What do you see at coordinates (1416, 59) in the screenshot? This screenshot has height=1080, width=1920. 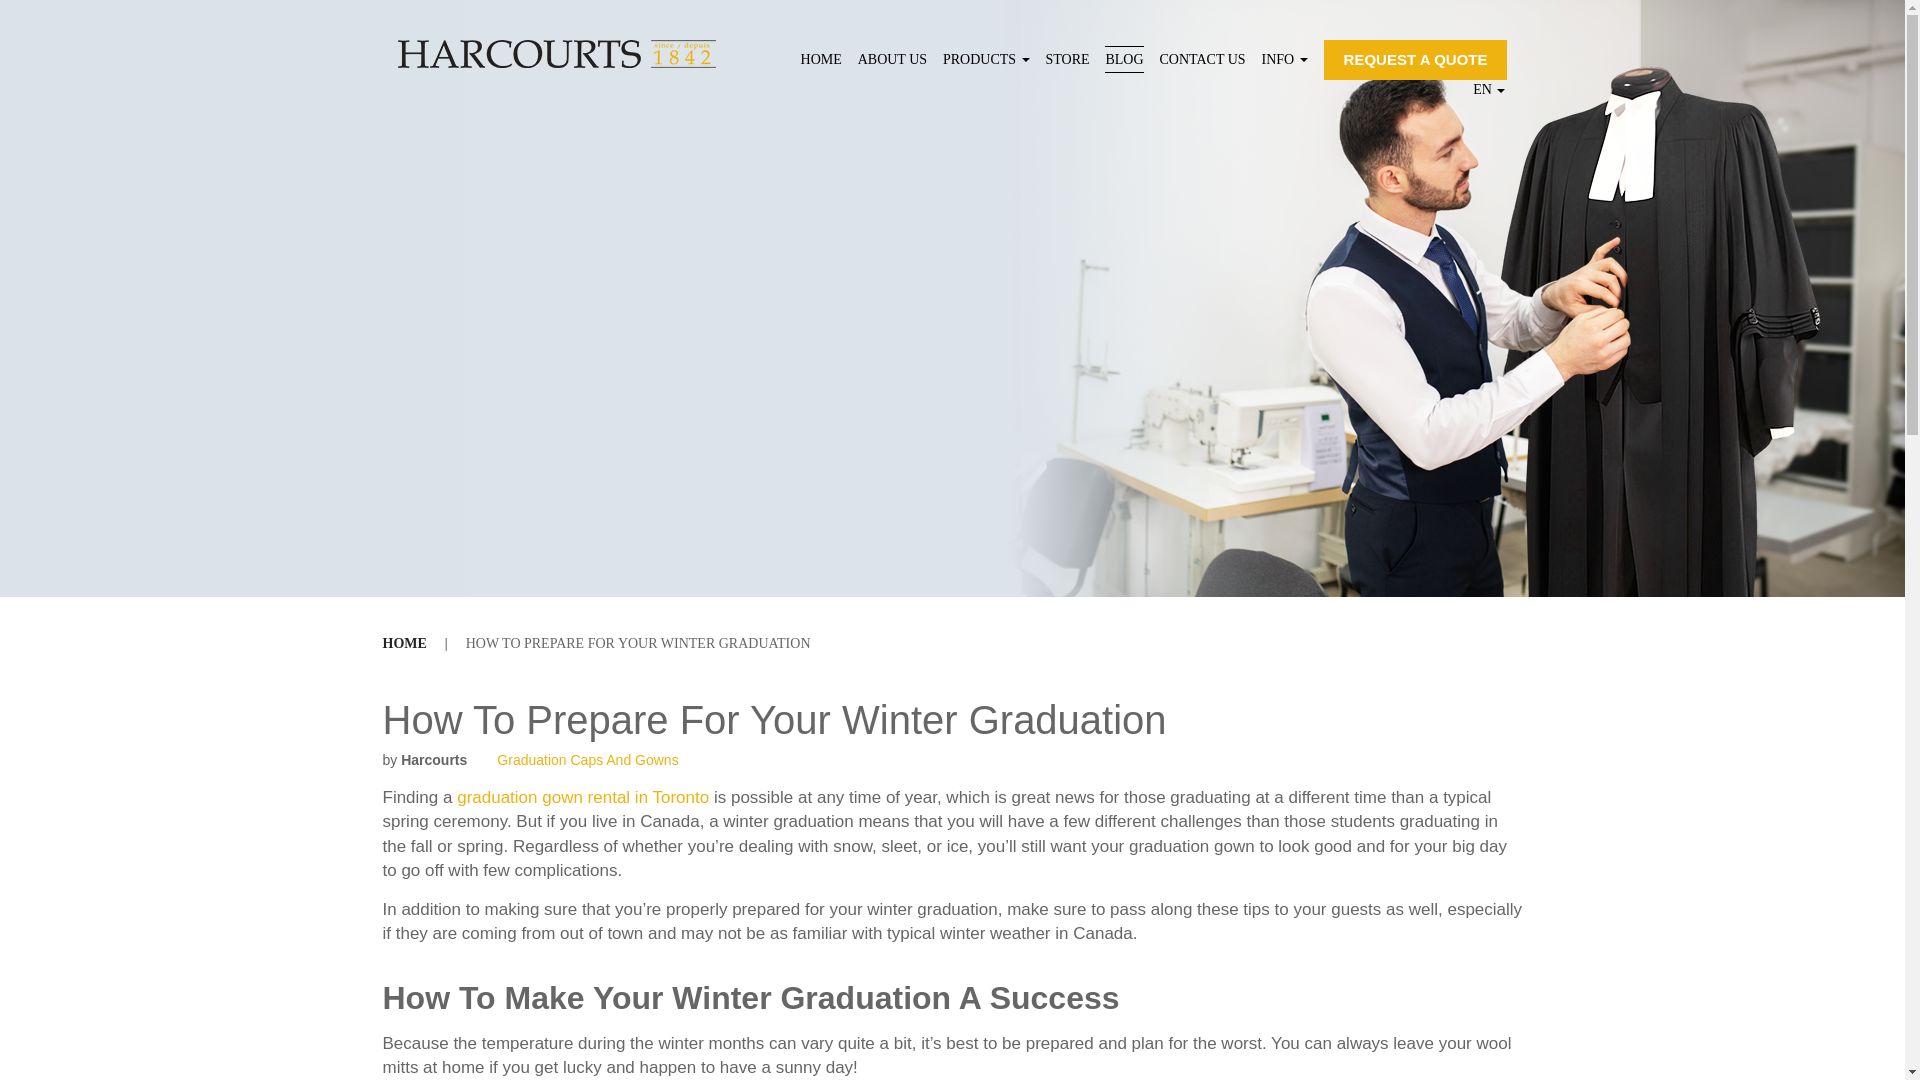 I see `REQUEST A QUOTE` at bounding box center [1416, 59].